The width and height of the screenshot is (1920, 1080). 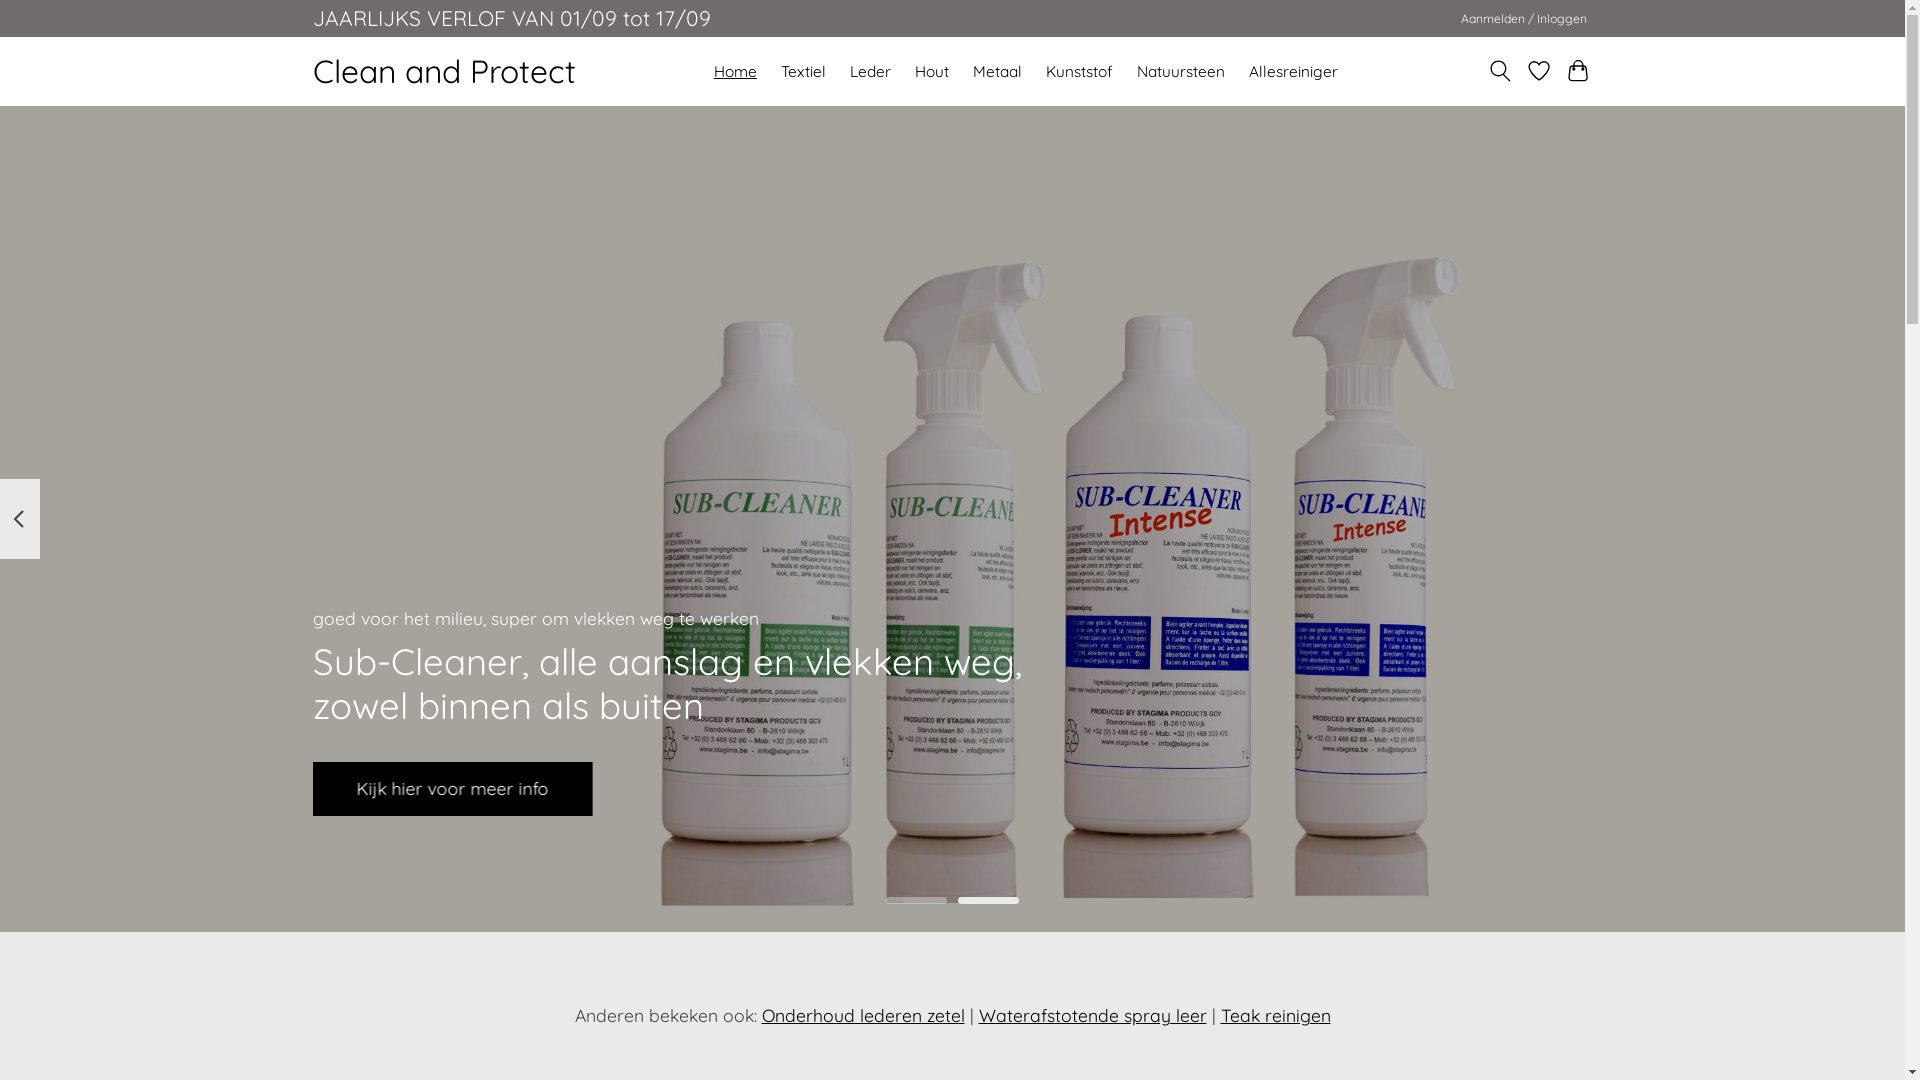 I want to click on Leder, so click(x=870, y=72).